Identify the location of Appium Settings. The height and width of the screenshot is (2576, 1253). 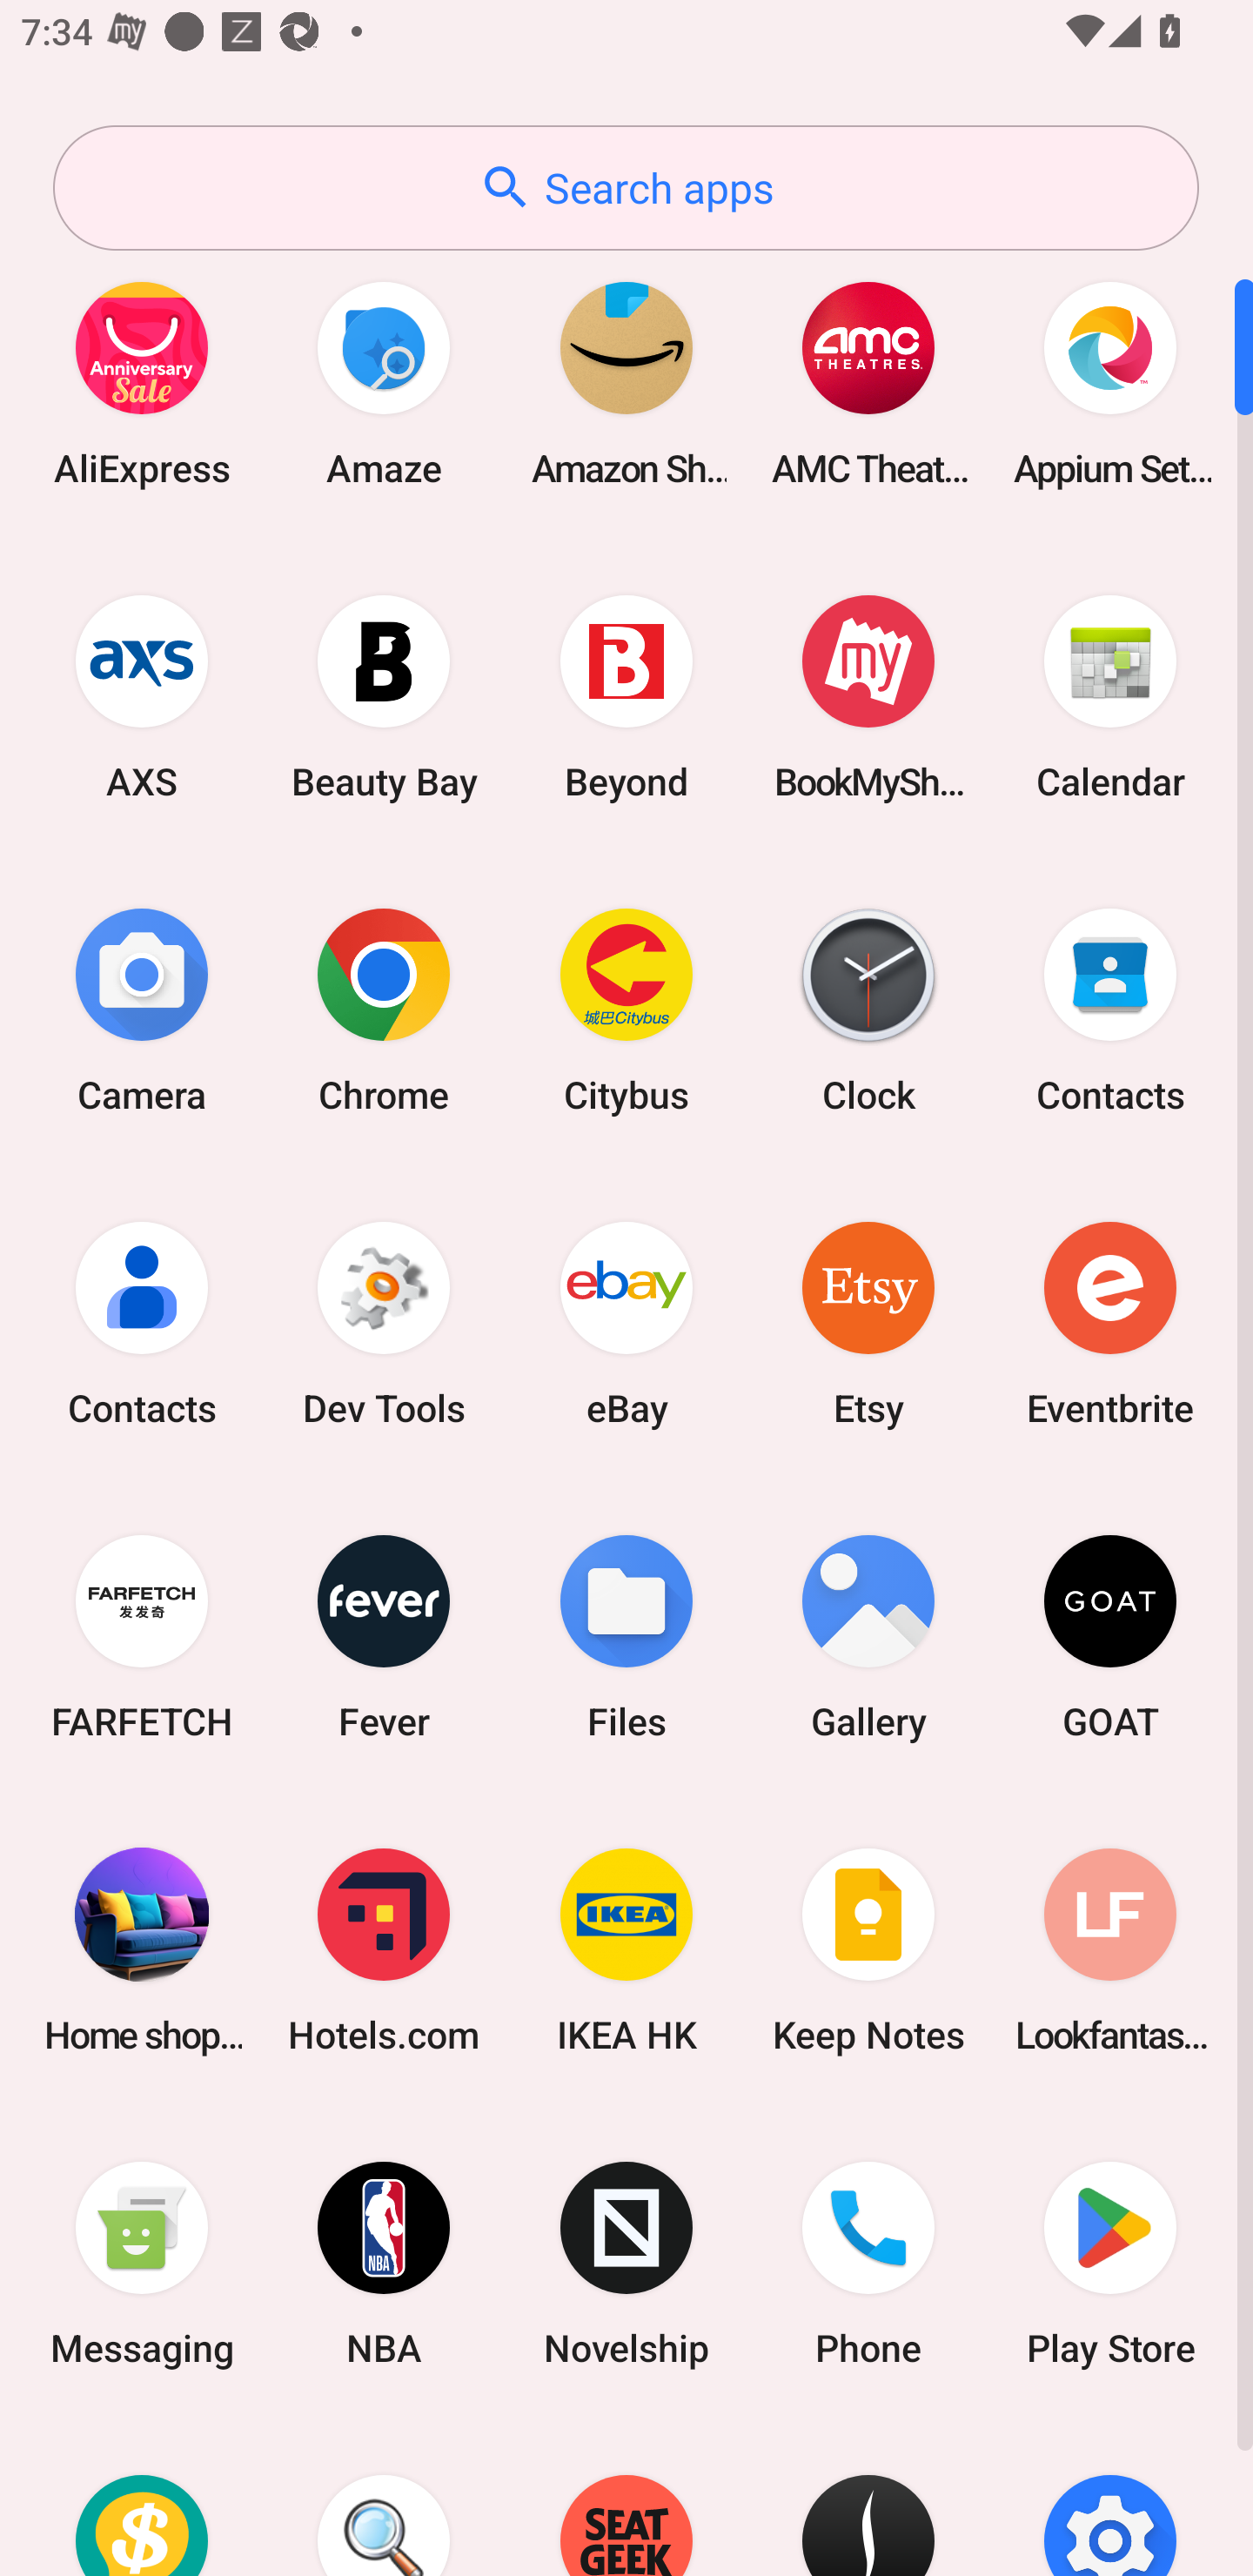
(1110, 383).